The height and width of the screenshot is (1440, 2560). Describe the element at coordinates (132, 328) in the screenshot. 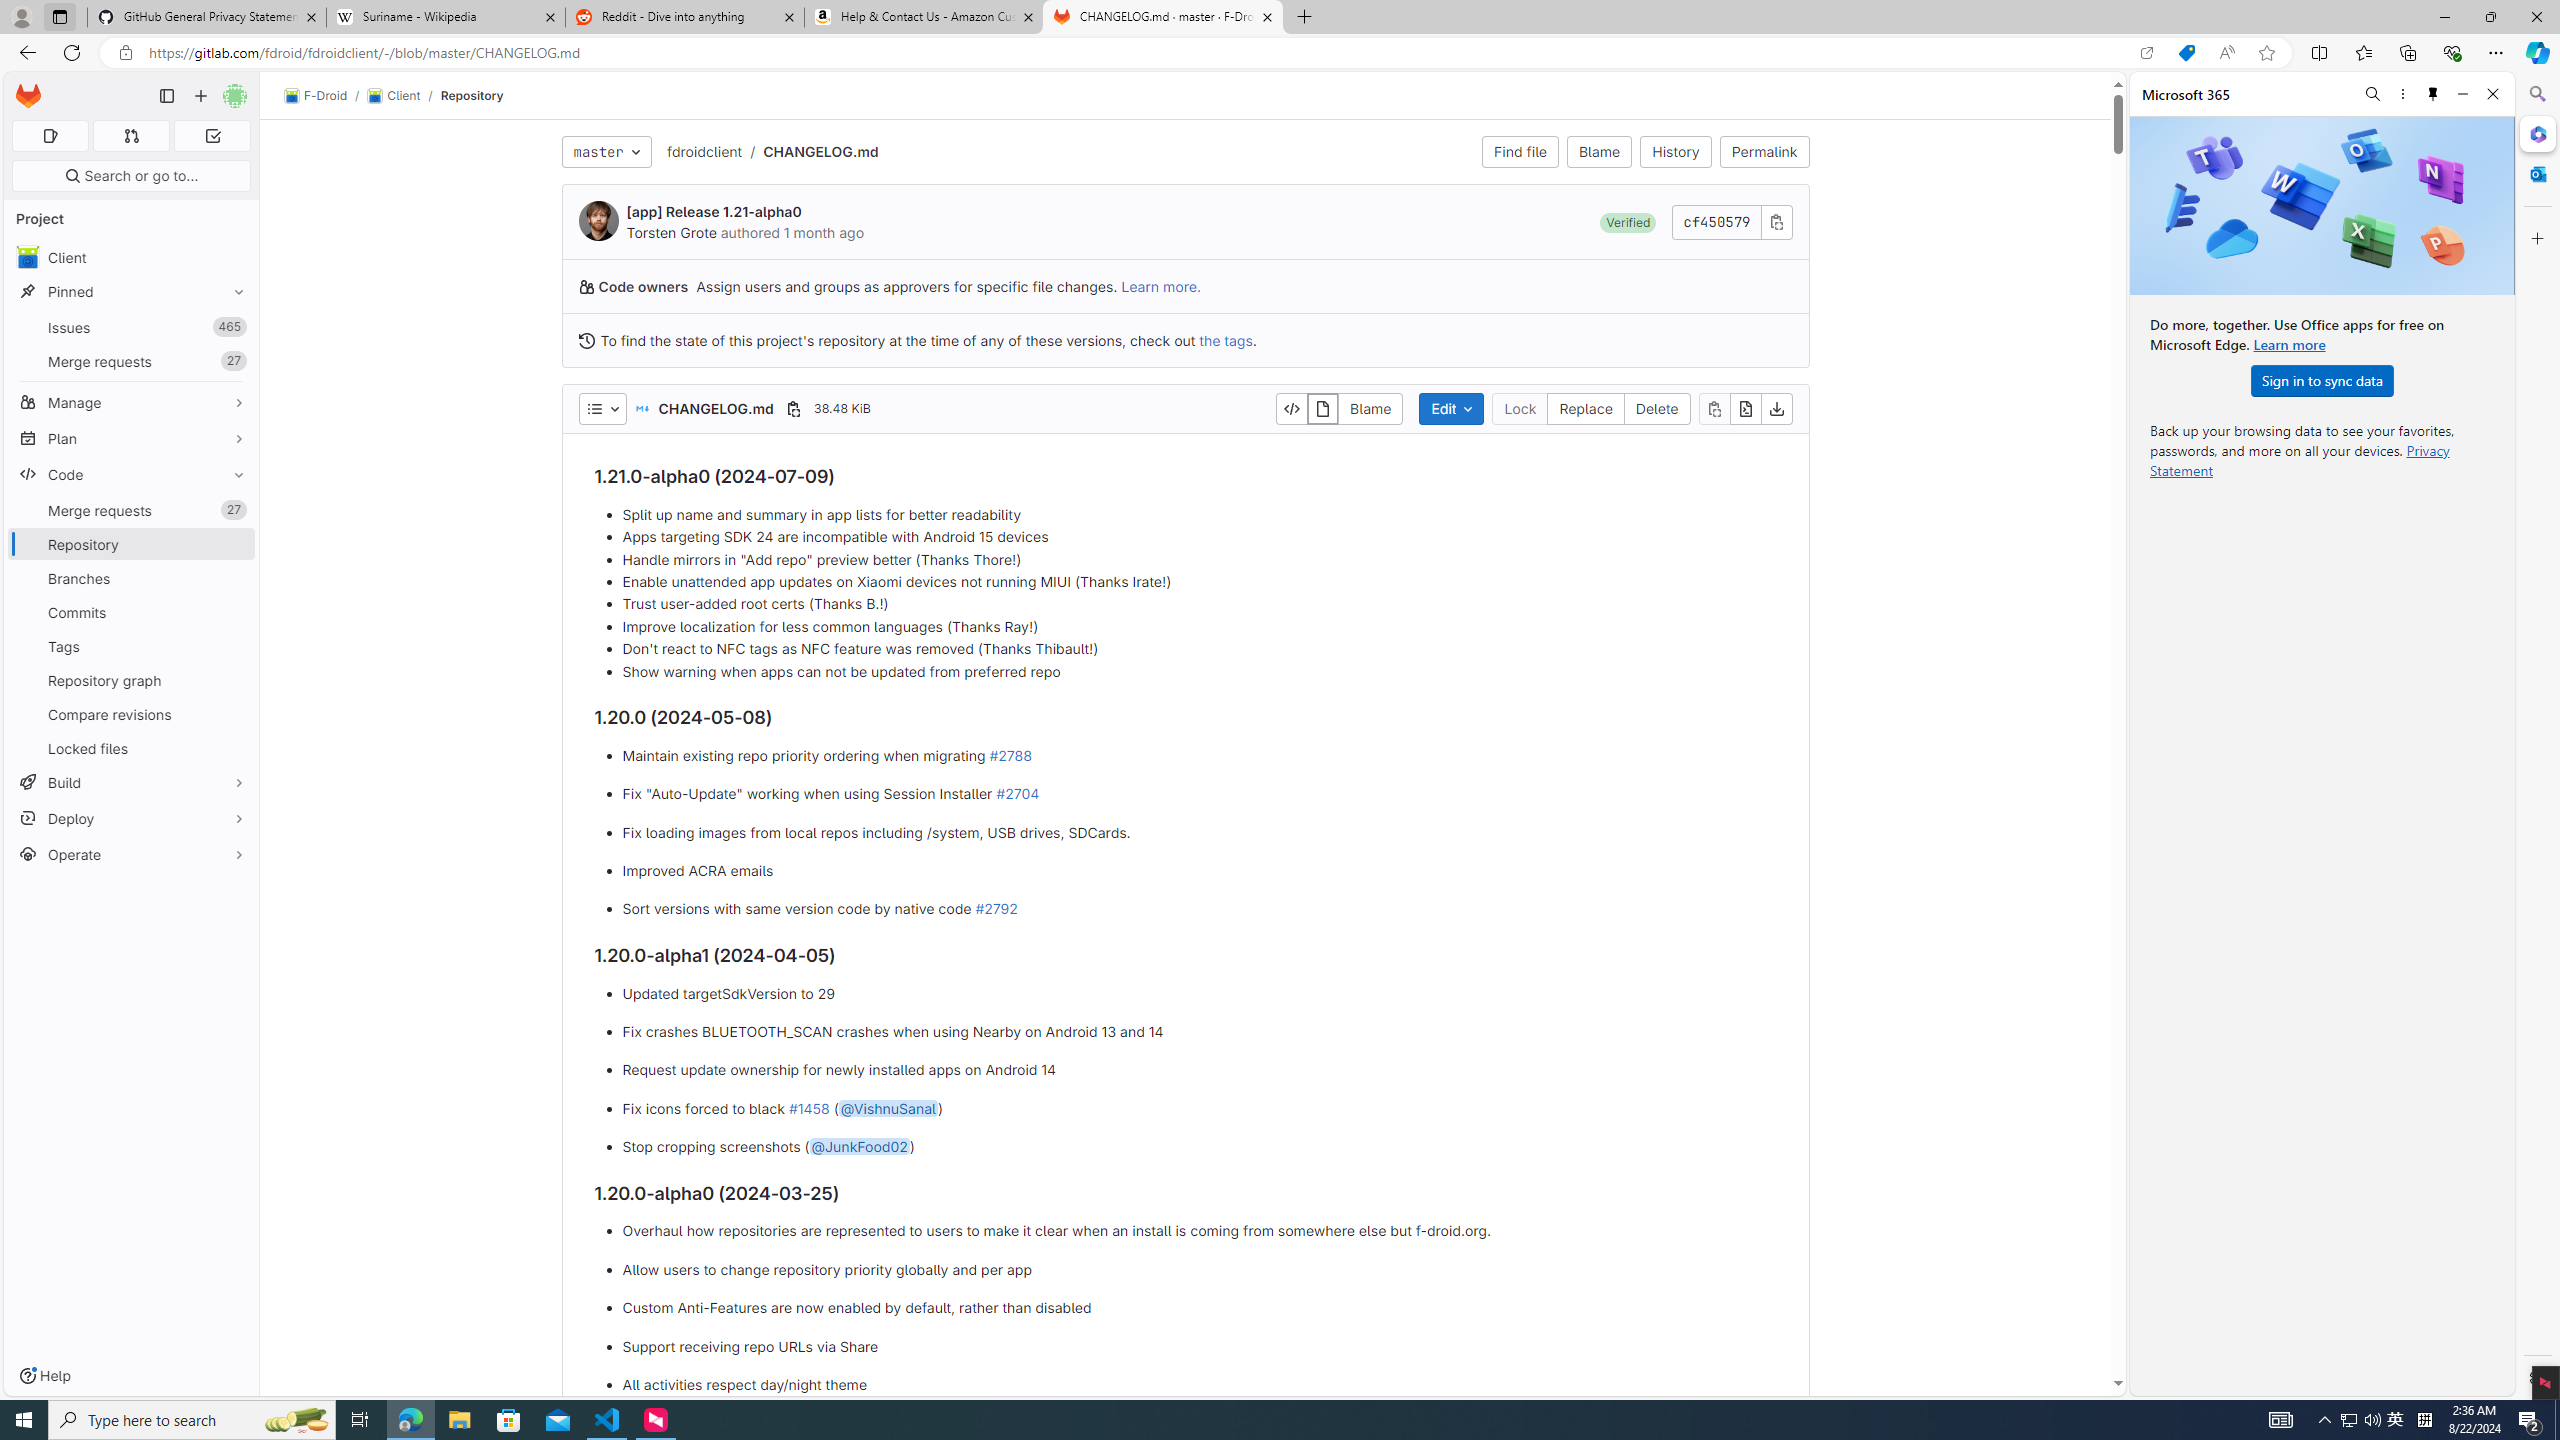

I see `Issues 465` at that location.